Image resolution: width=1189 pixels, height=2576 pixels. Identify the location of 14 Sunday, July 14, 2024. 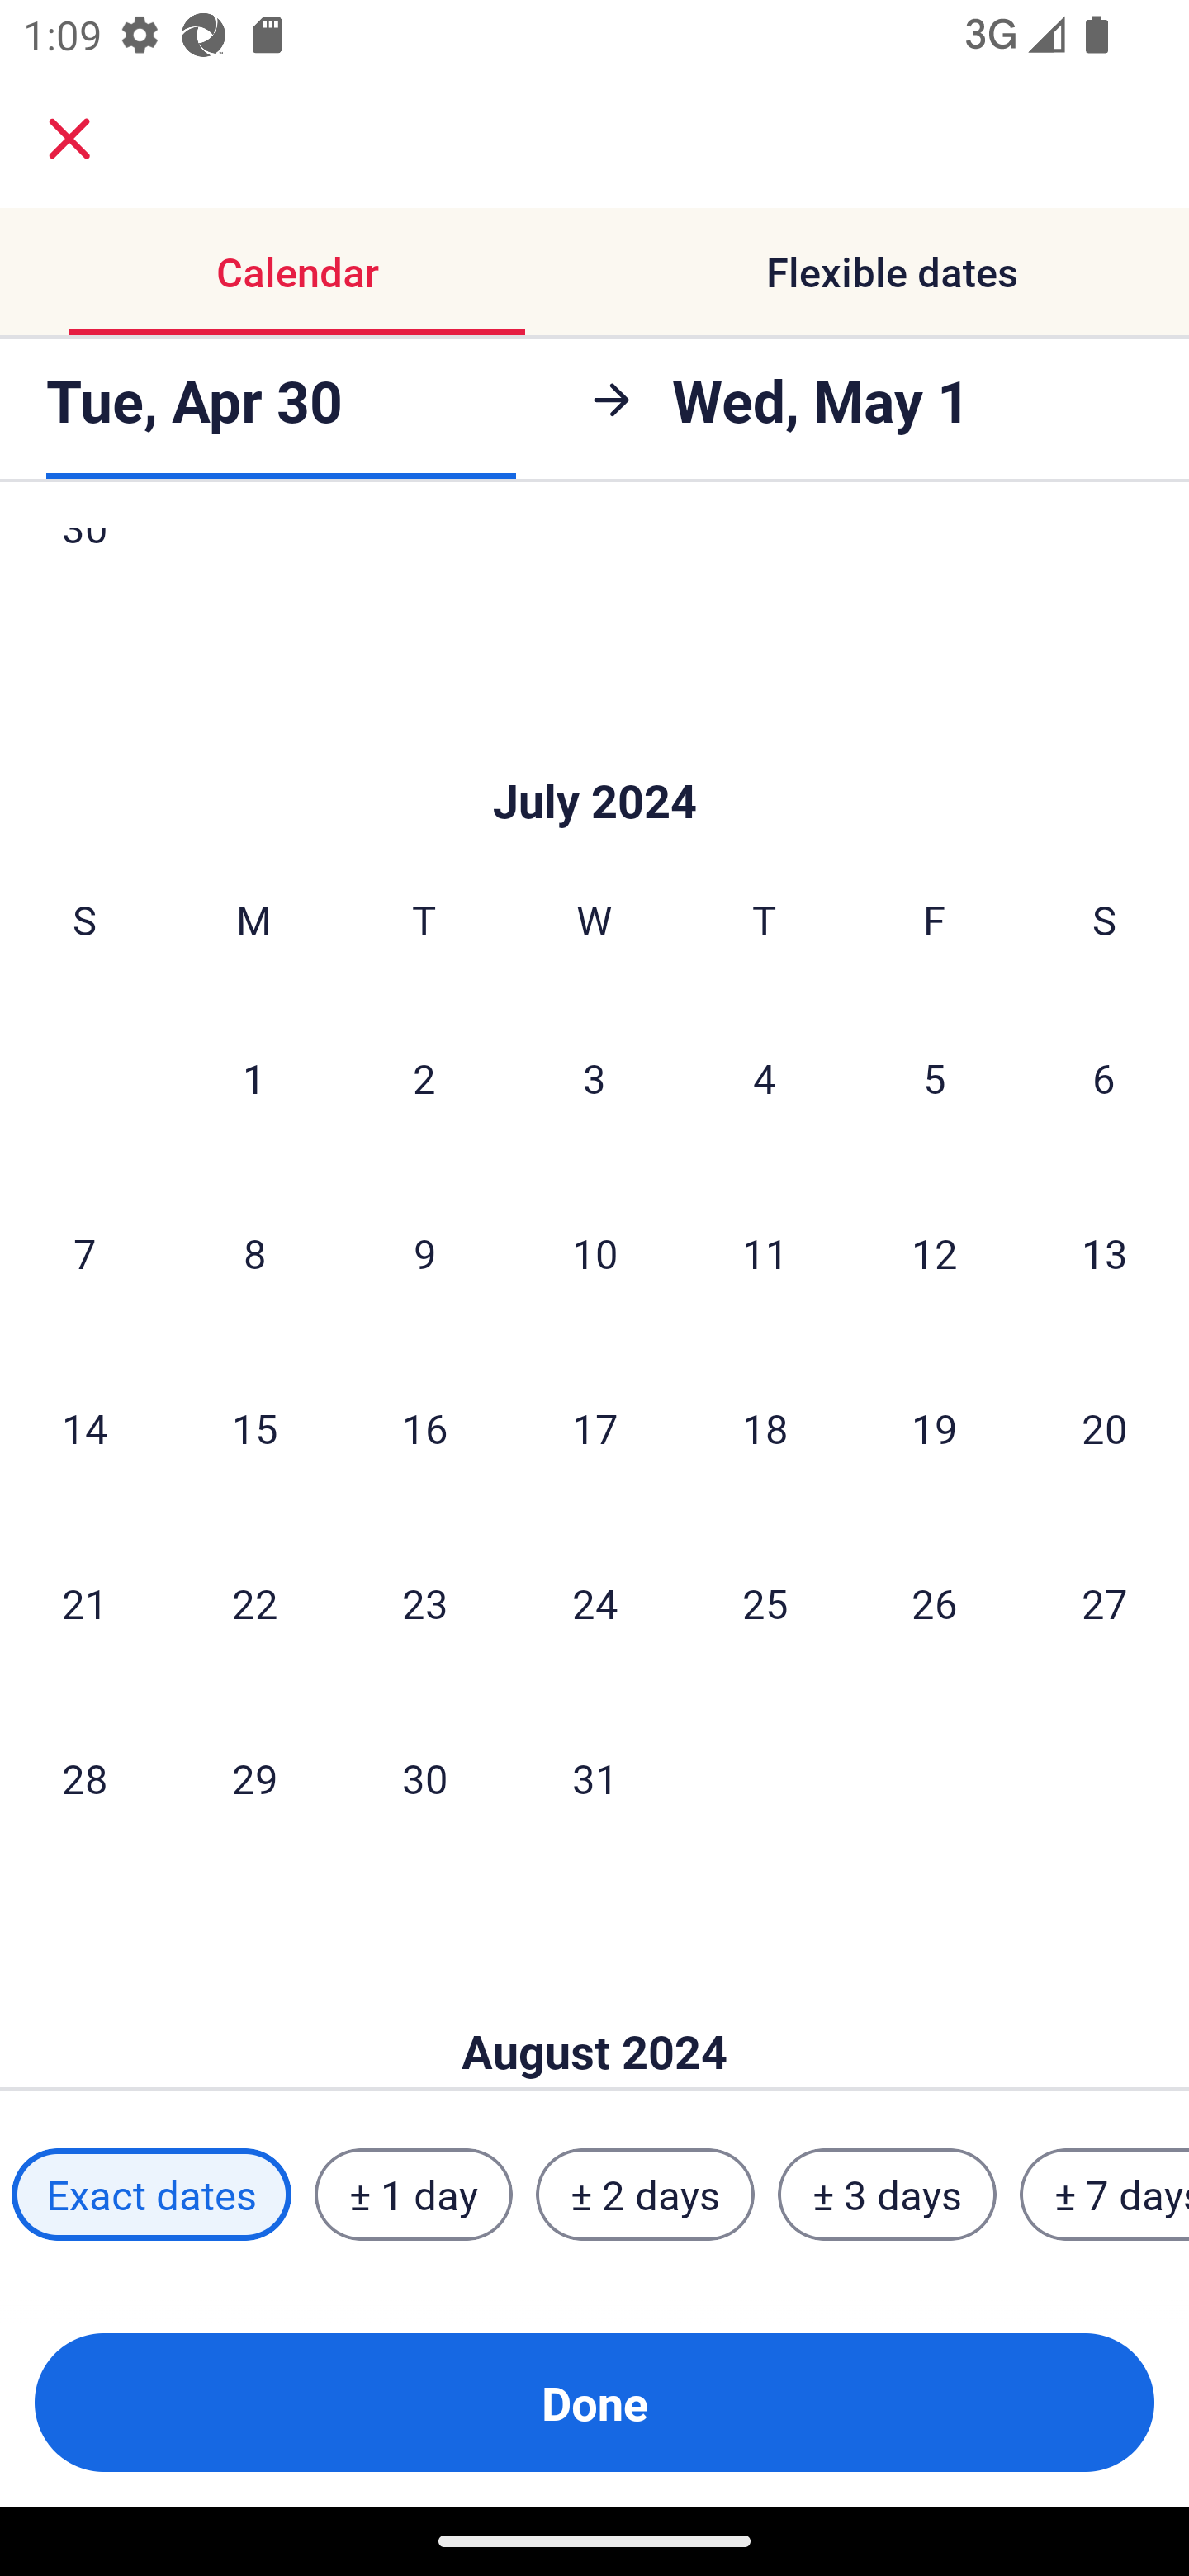
(84, 1427).